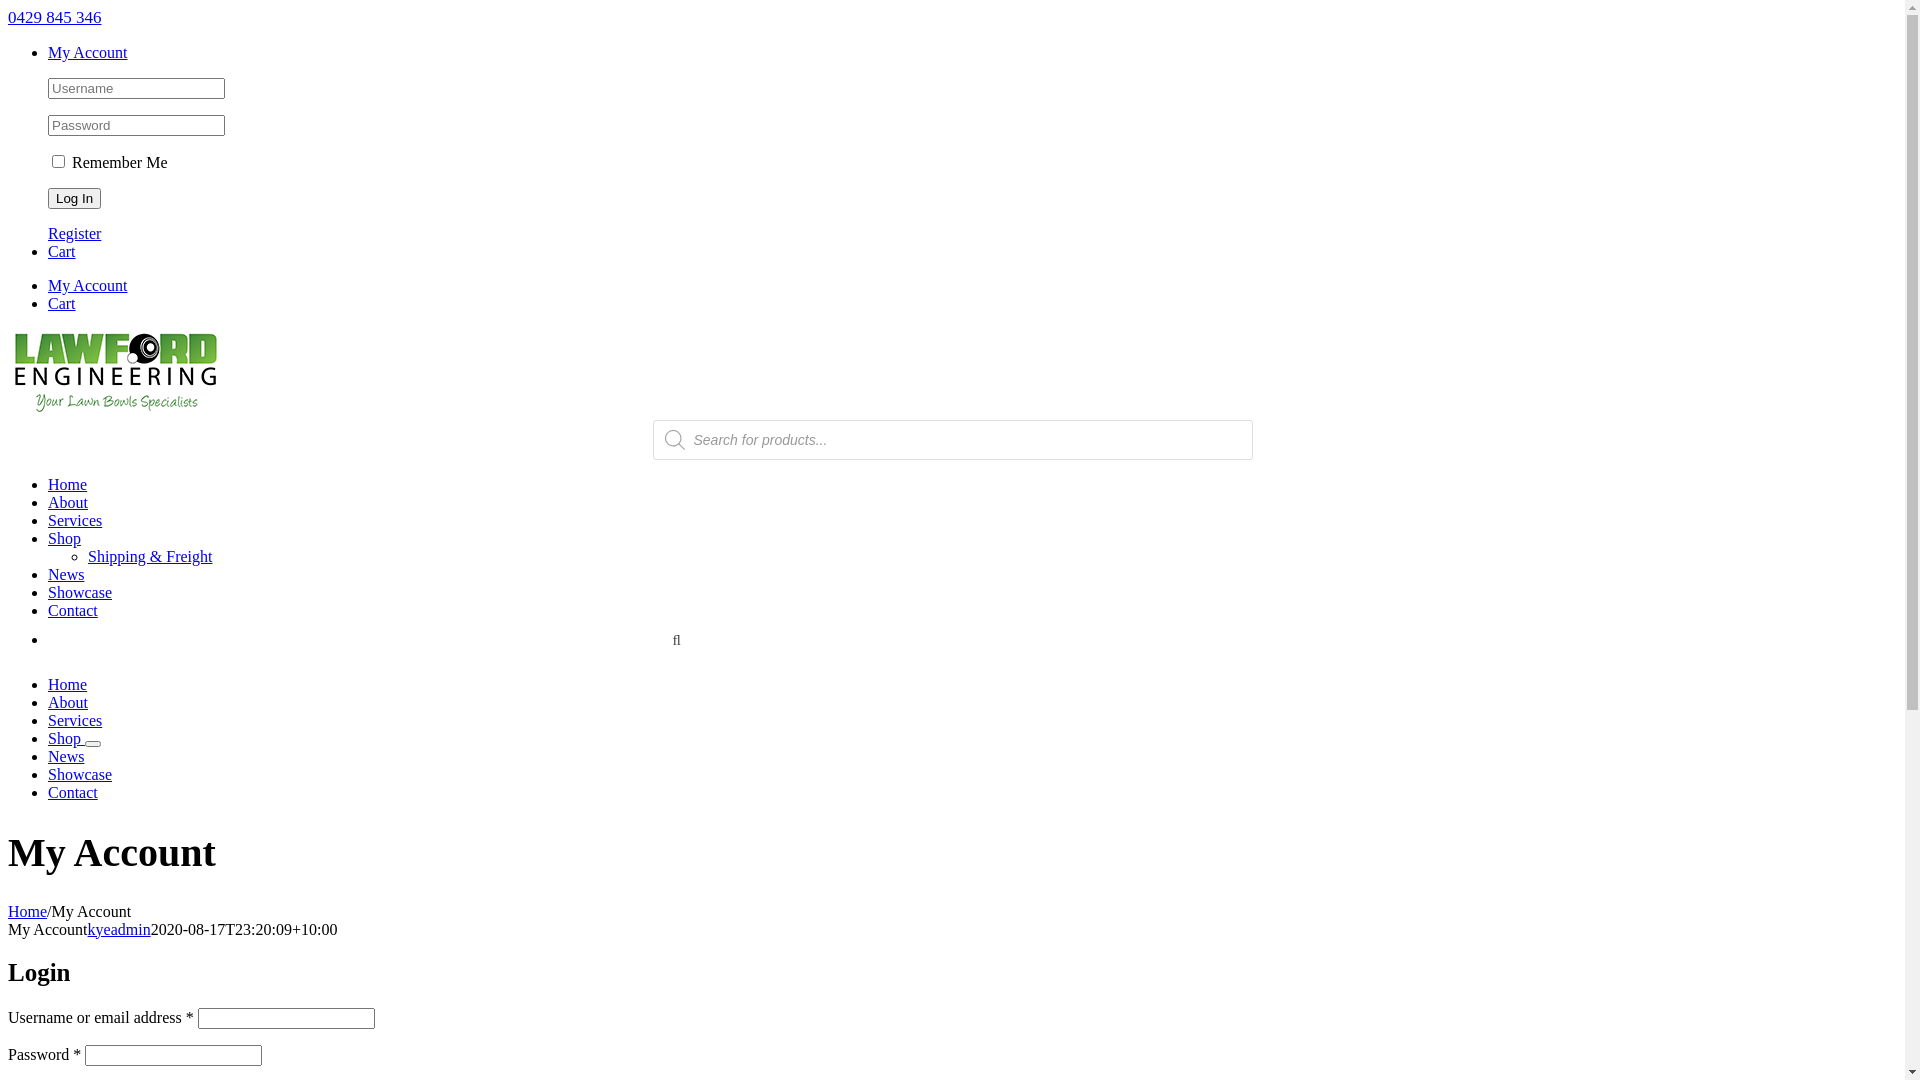 Image resolution: width=1920 pixels, height=1080 pixels. Describe the element at coordinates (88, 52) in the screenshot. I see `My Account` at that location.